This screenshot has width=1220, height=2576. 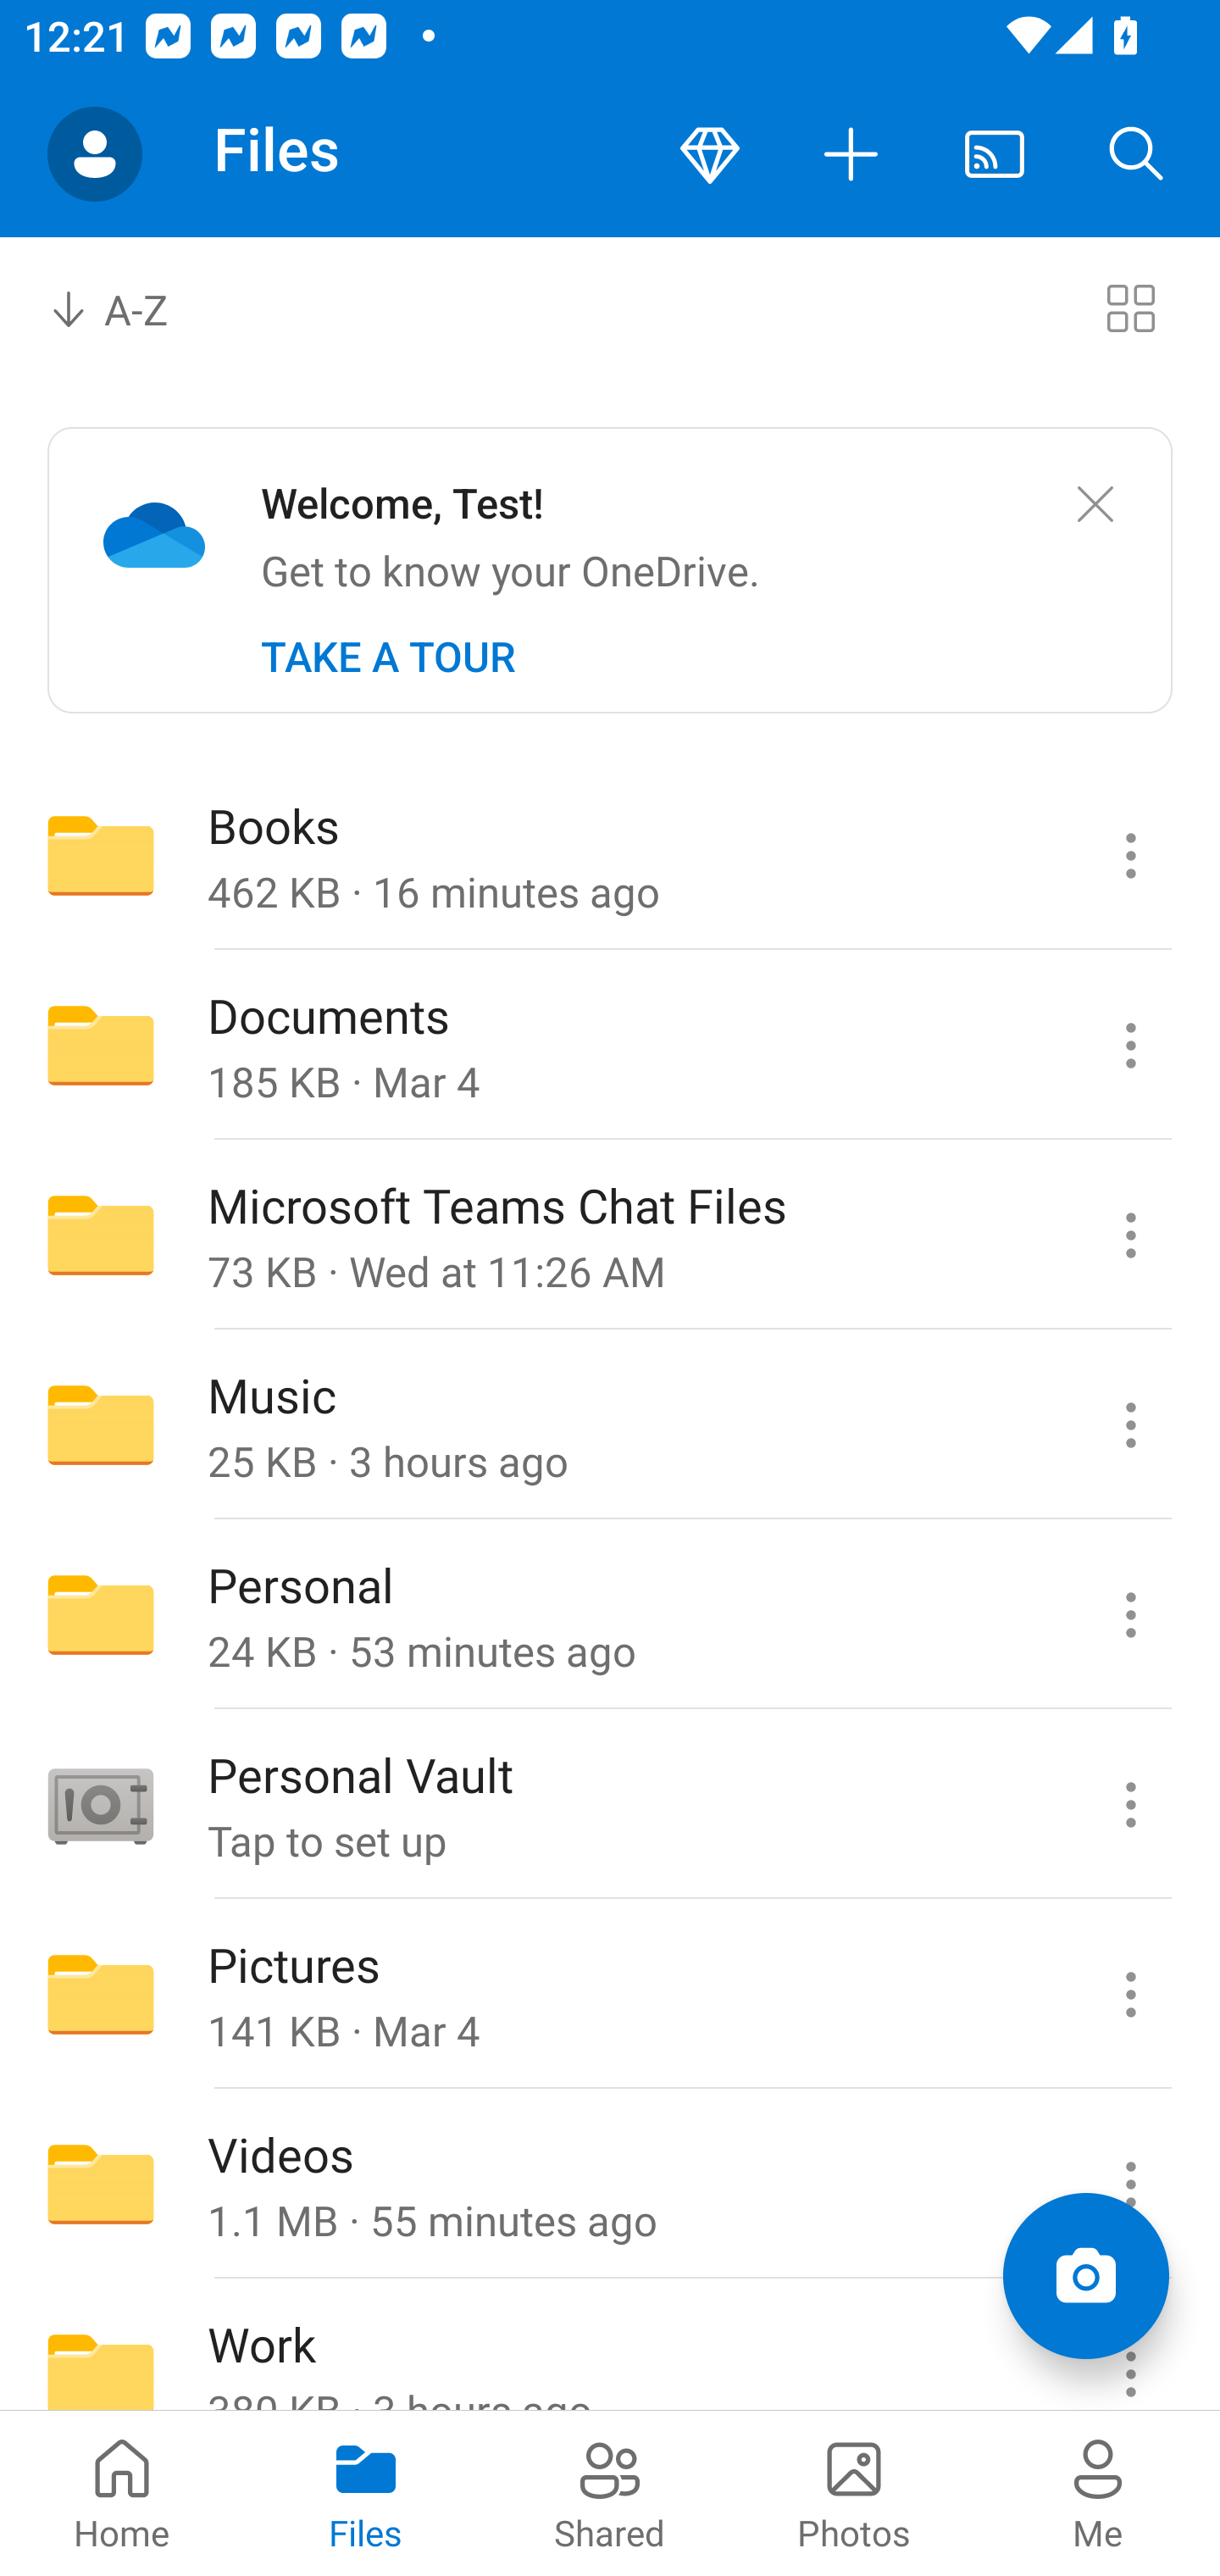 I want to click on Switch to tiles view, so click(x=1130, y=307).